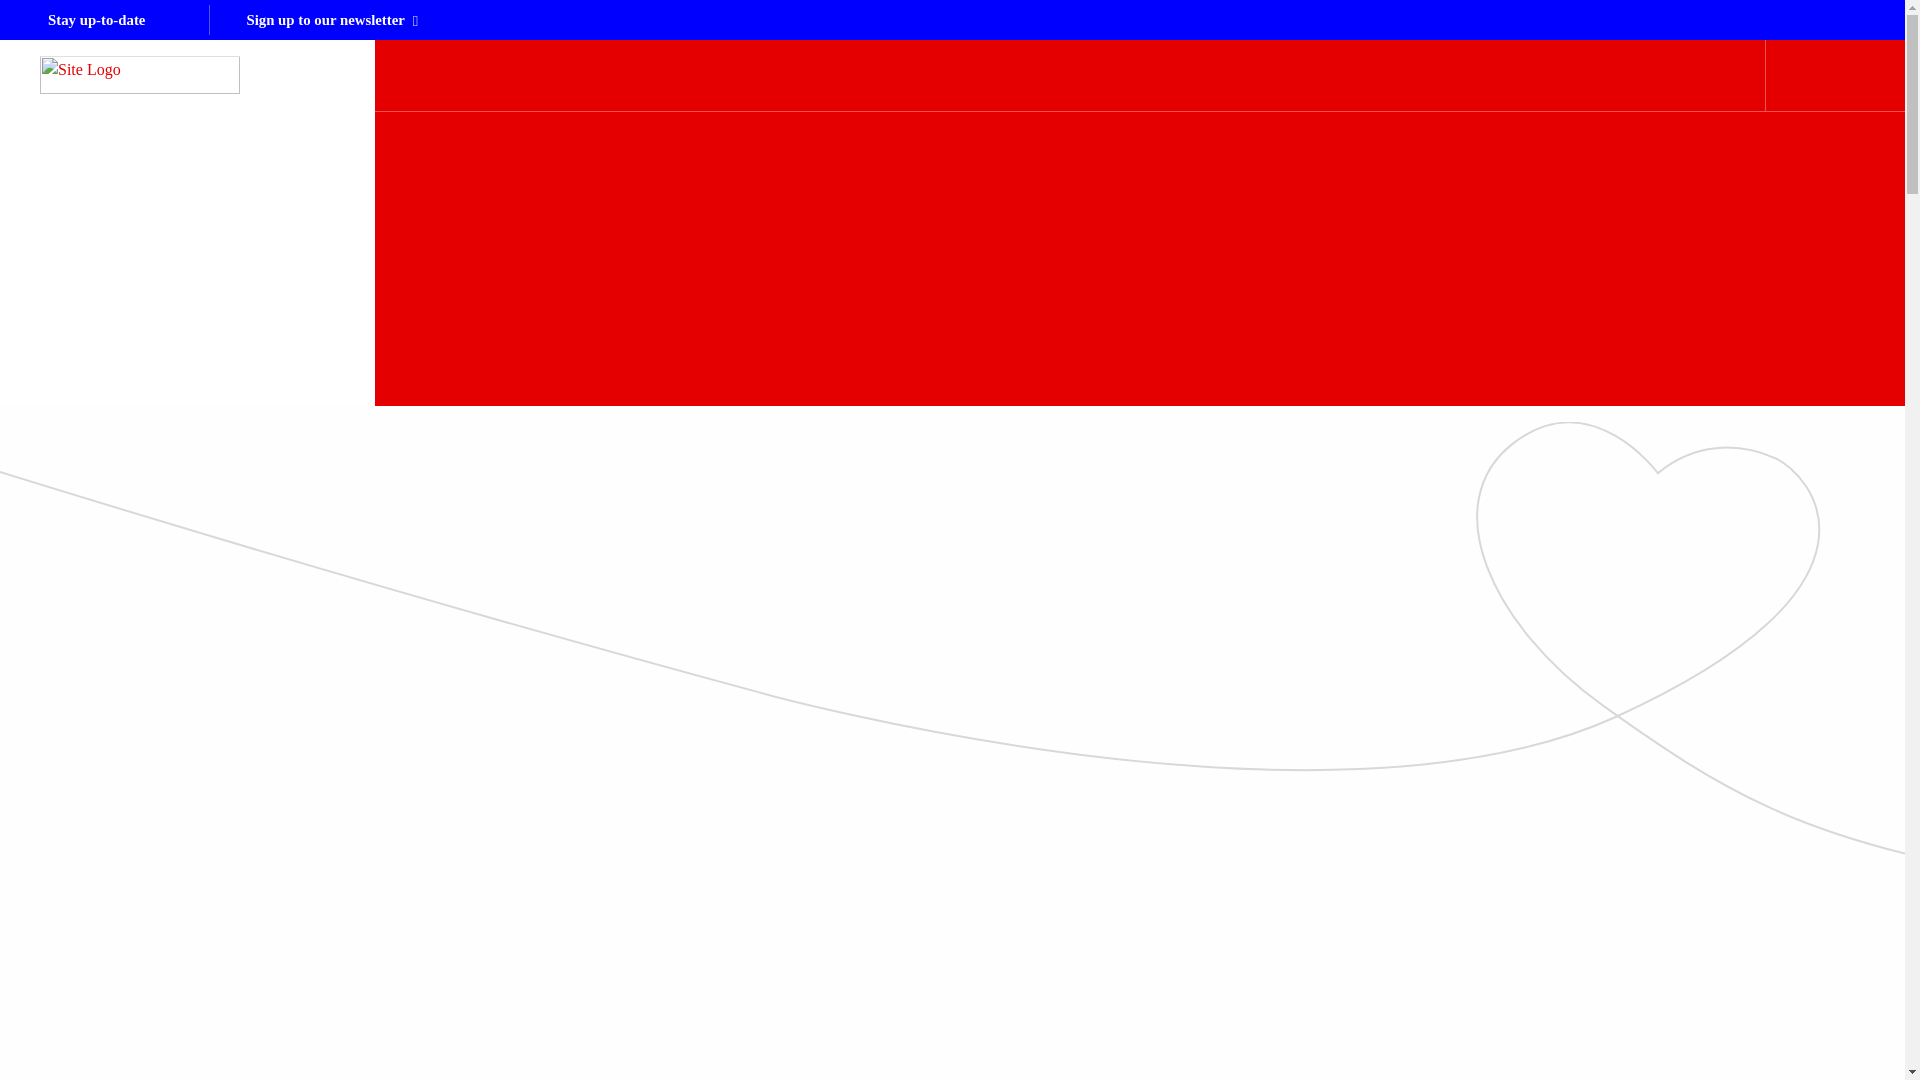 The image size is (1920, 1080). Describe the element at coordinates (851, 74) in the screenshot. I see `What we do` at that location.